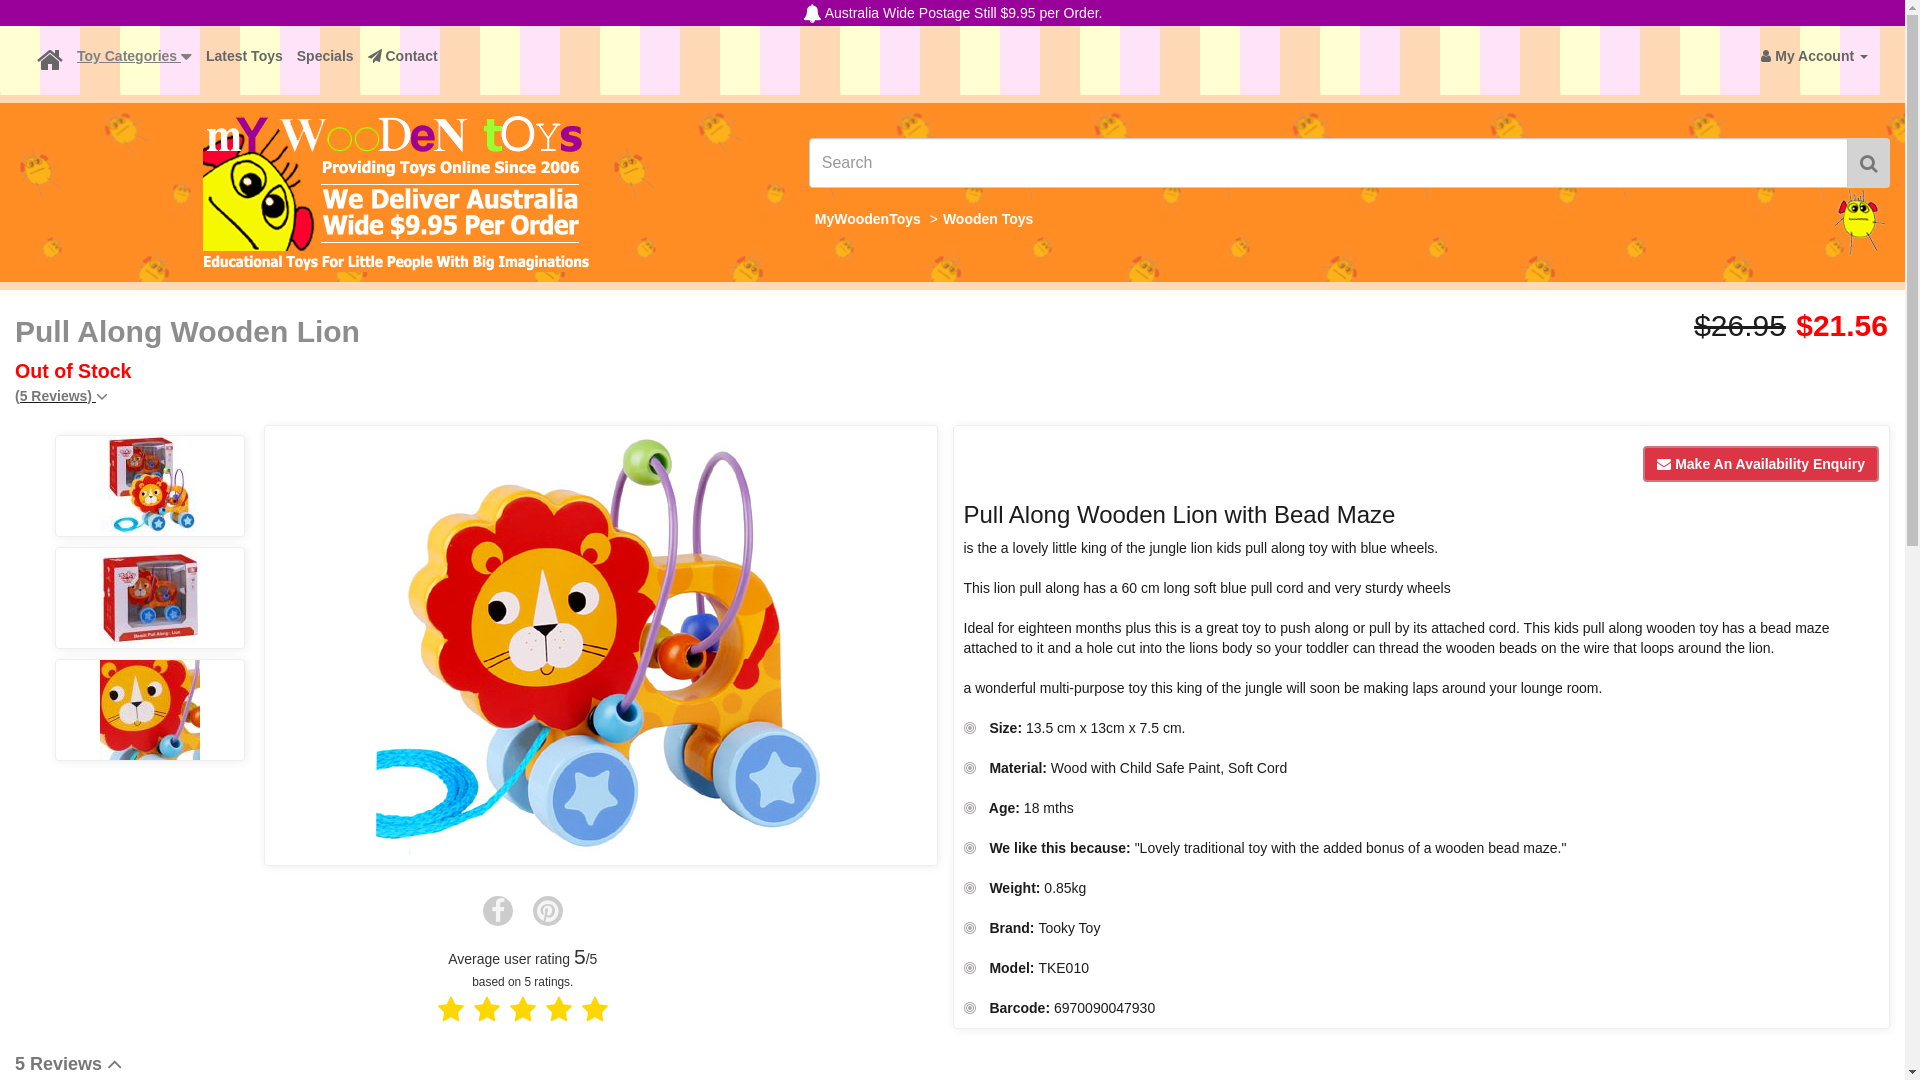 The height and width of the screenshot is (1080, 1920). I want to click on Pull Along Wooden Lion Detail-Two, so click(150, 598).